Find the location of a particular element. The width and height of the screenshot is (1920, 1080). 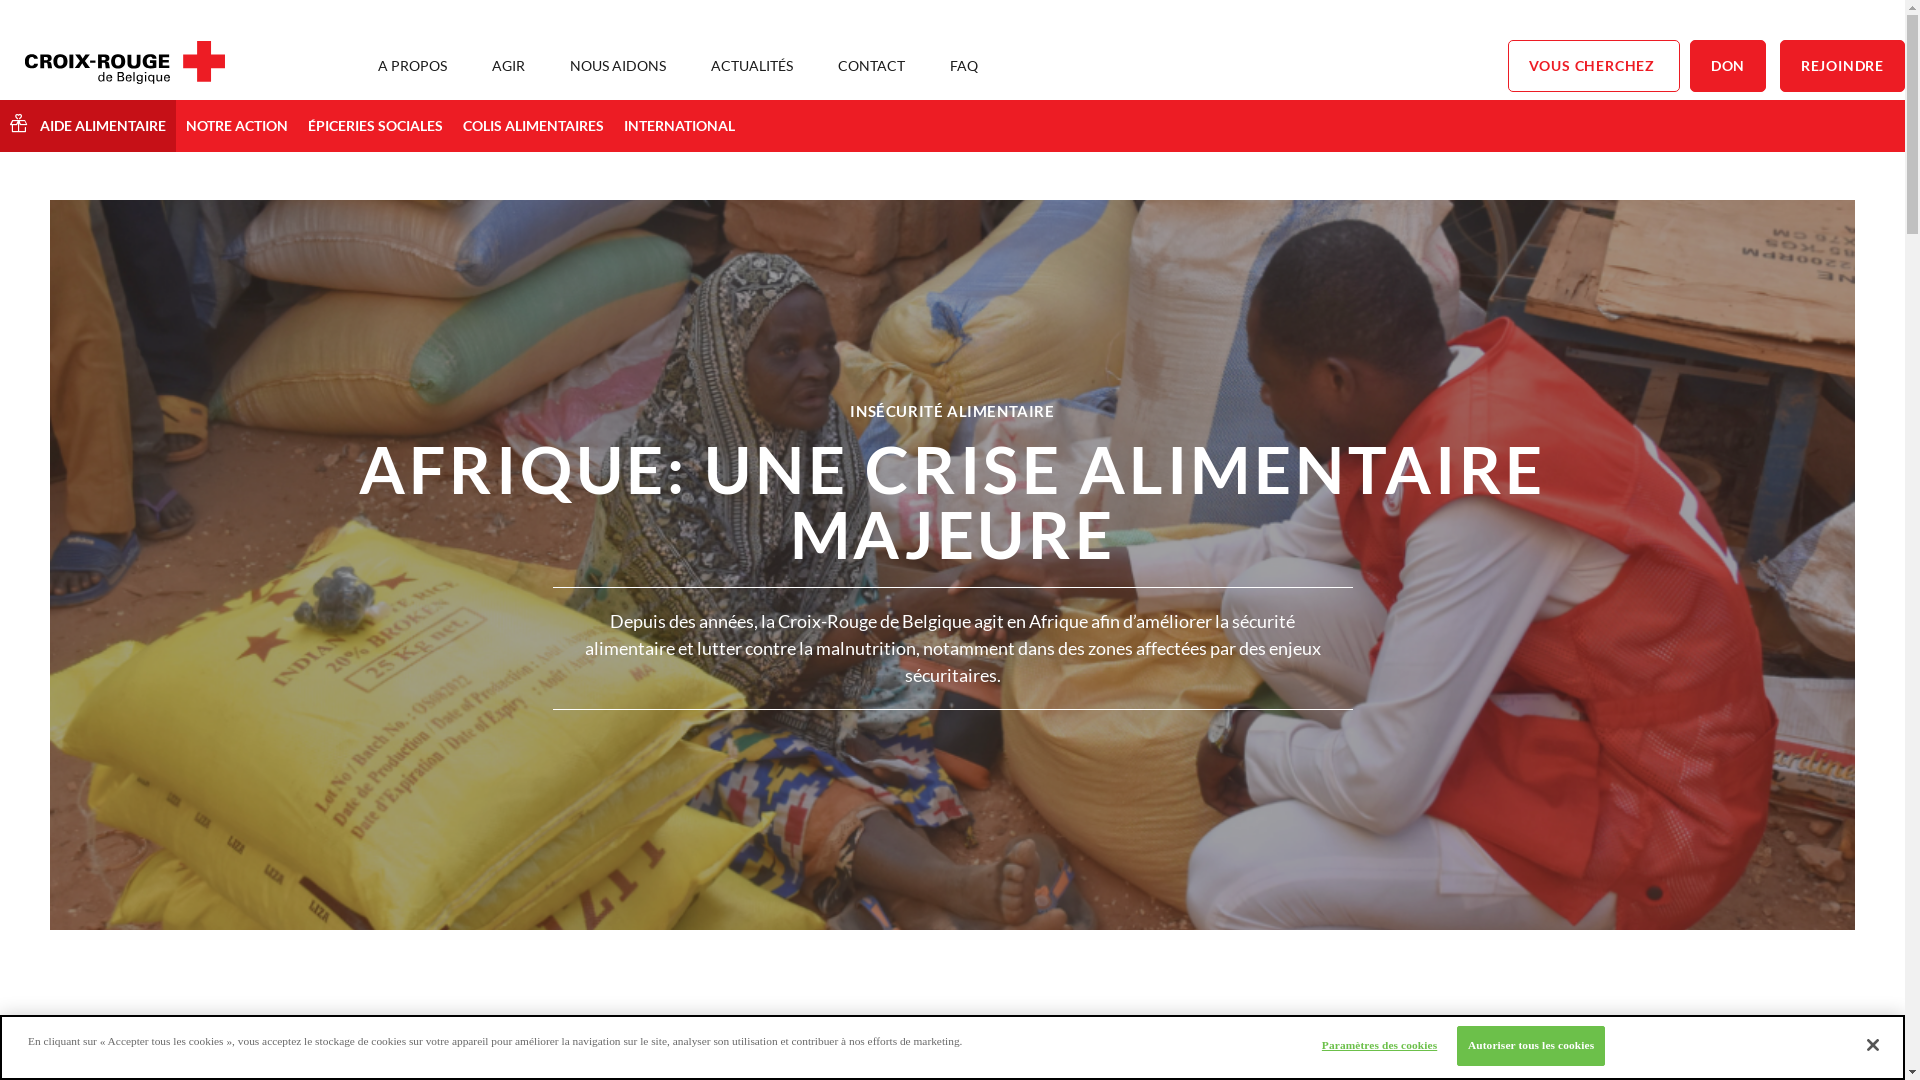

COLIS ALIMENTAIRES is located at coordinates (534, 126).